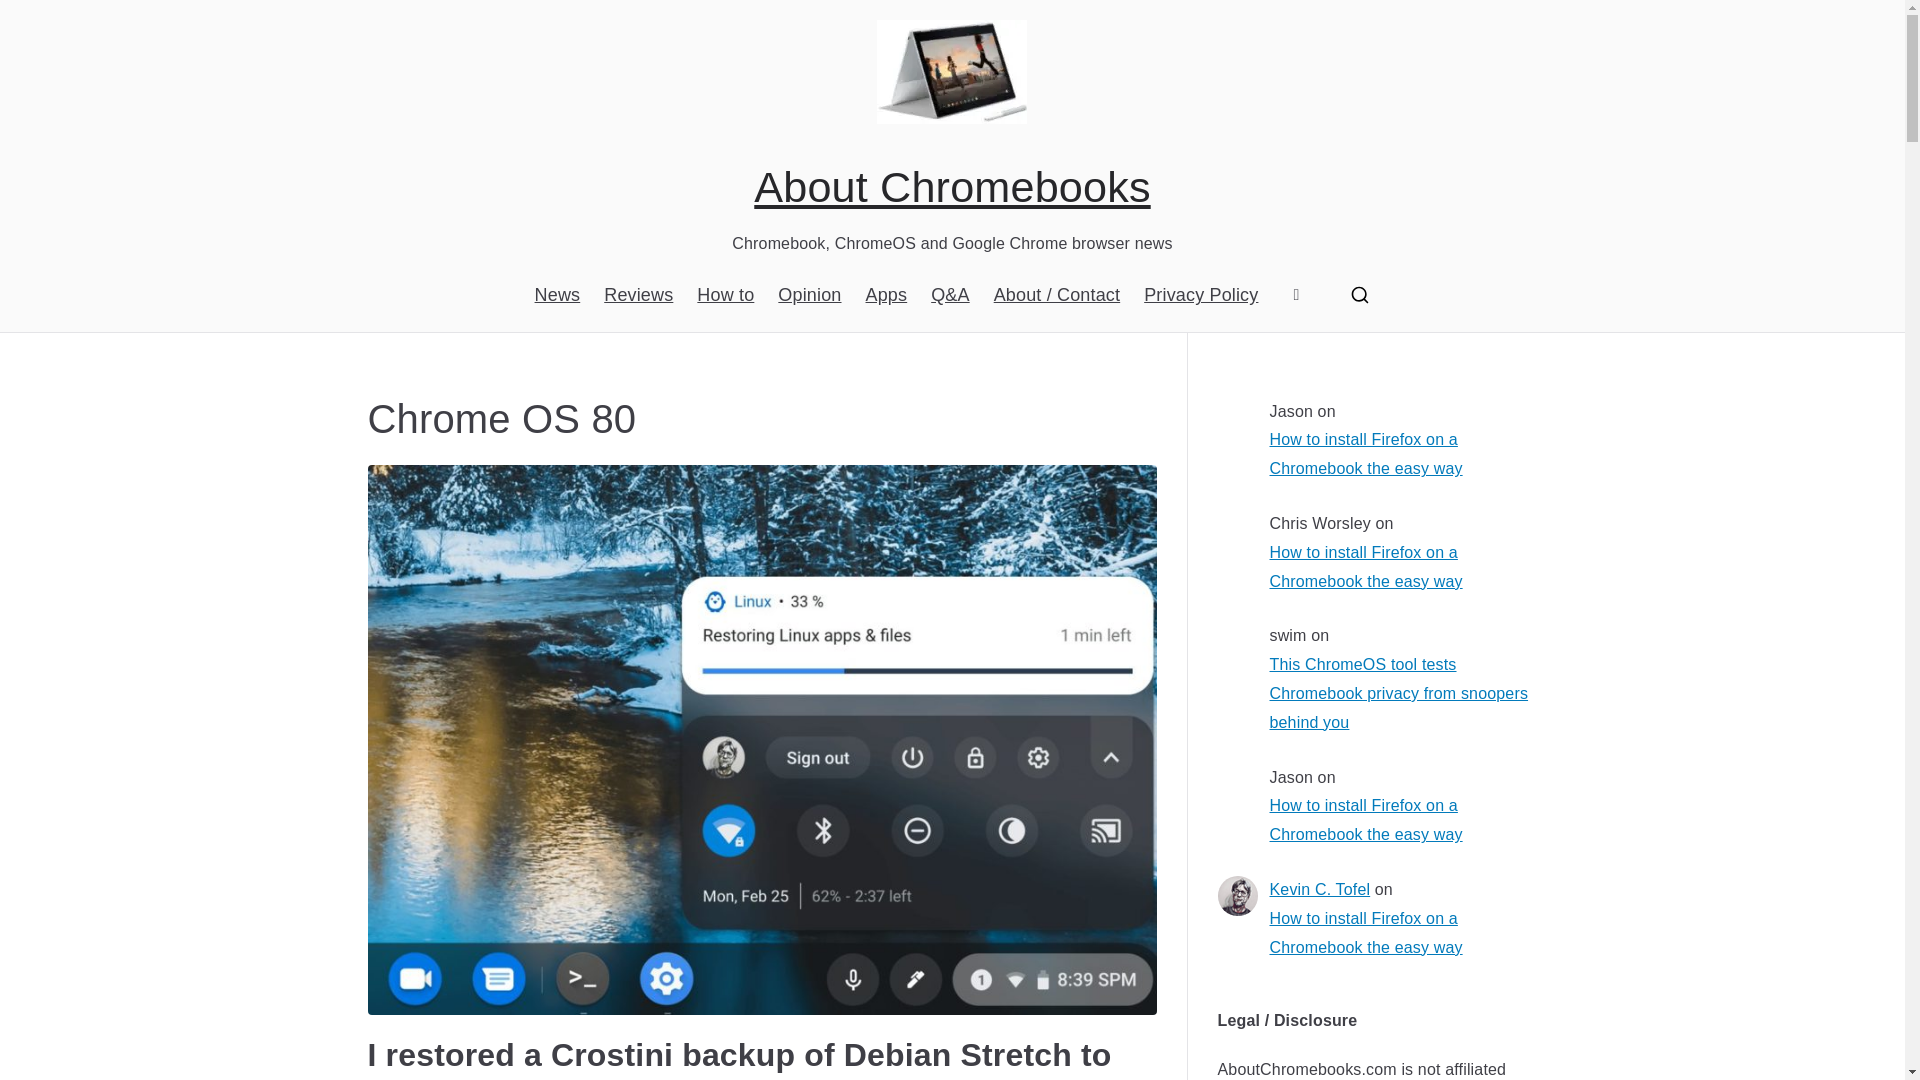 This screenshot has height=1080, width=1920. Describe the element at coordinates (808, 294) in the screenshot. I see `Opinion` at that location.